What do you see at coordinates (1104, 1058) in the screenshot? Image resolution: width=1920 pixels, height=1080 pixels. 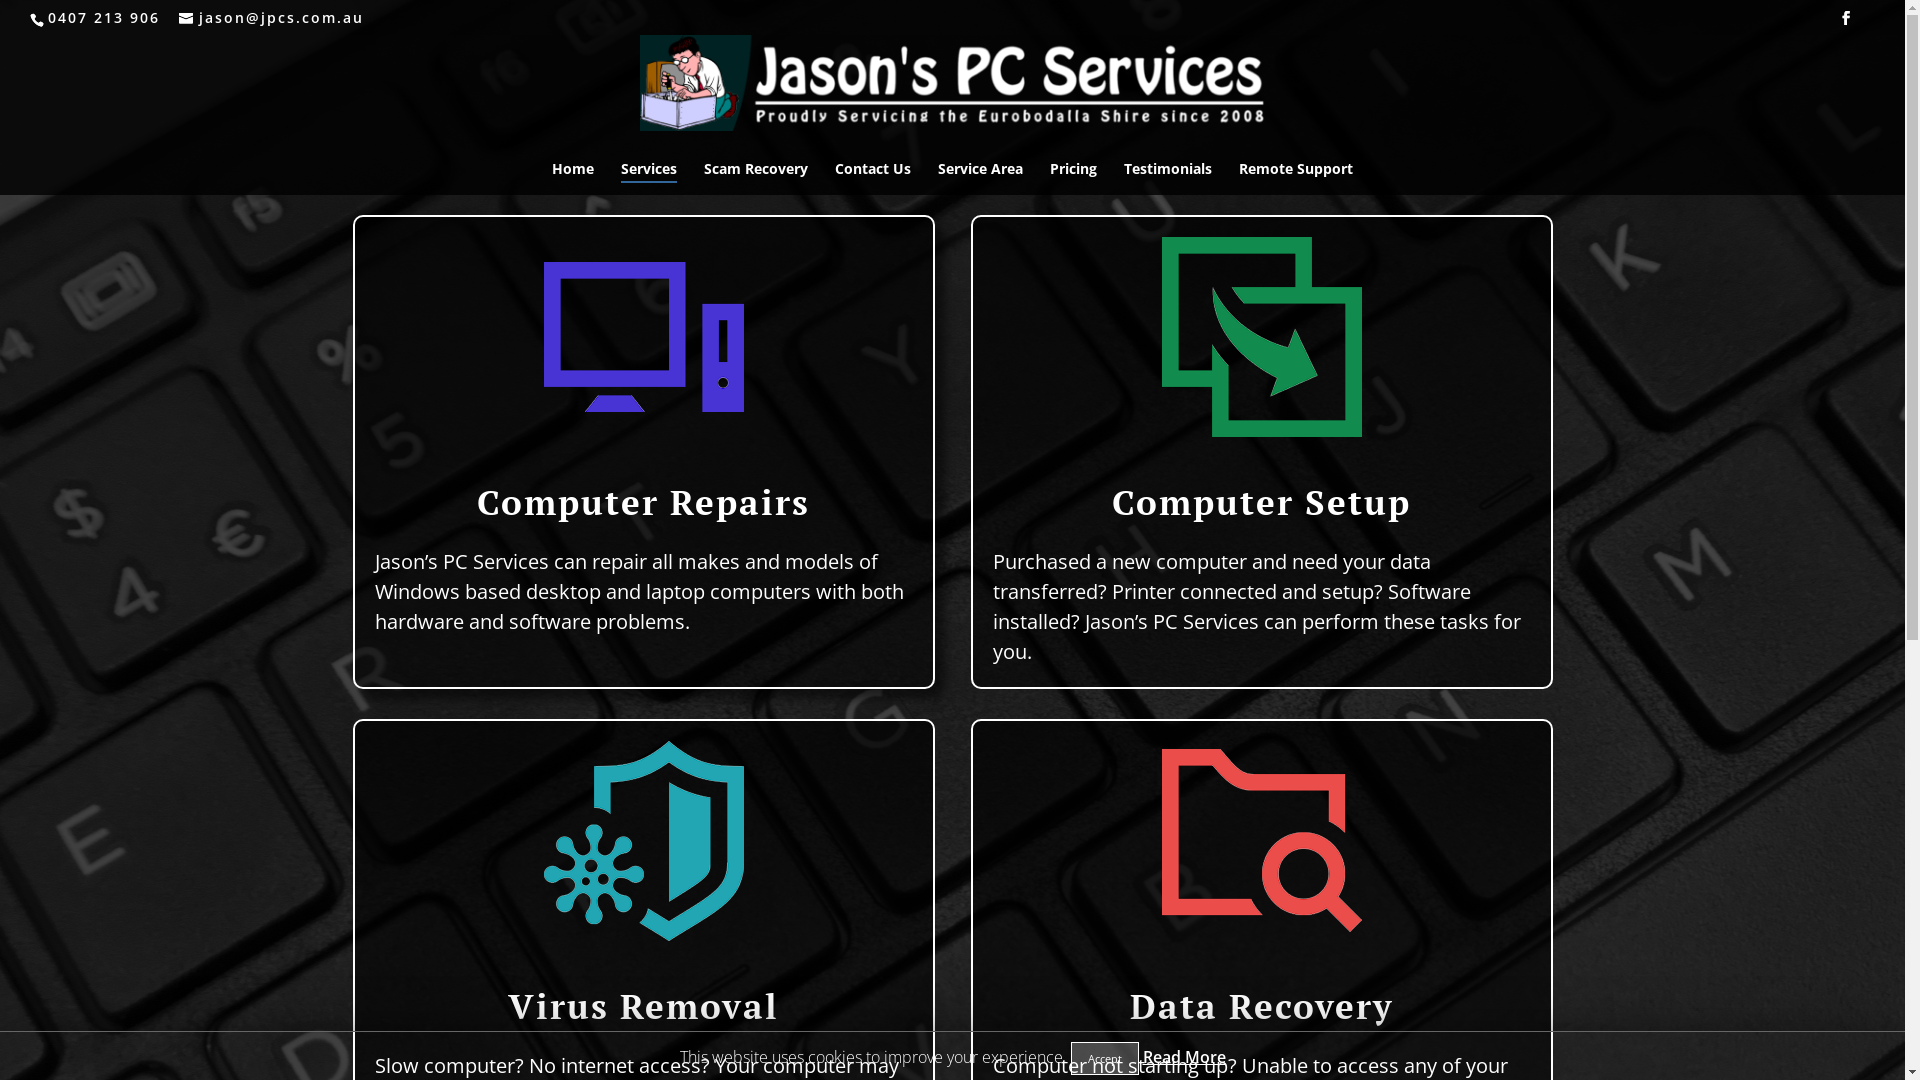 I see `Accept` at bounding box center [1104, 1058].